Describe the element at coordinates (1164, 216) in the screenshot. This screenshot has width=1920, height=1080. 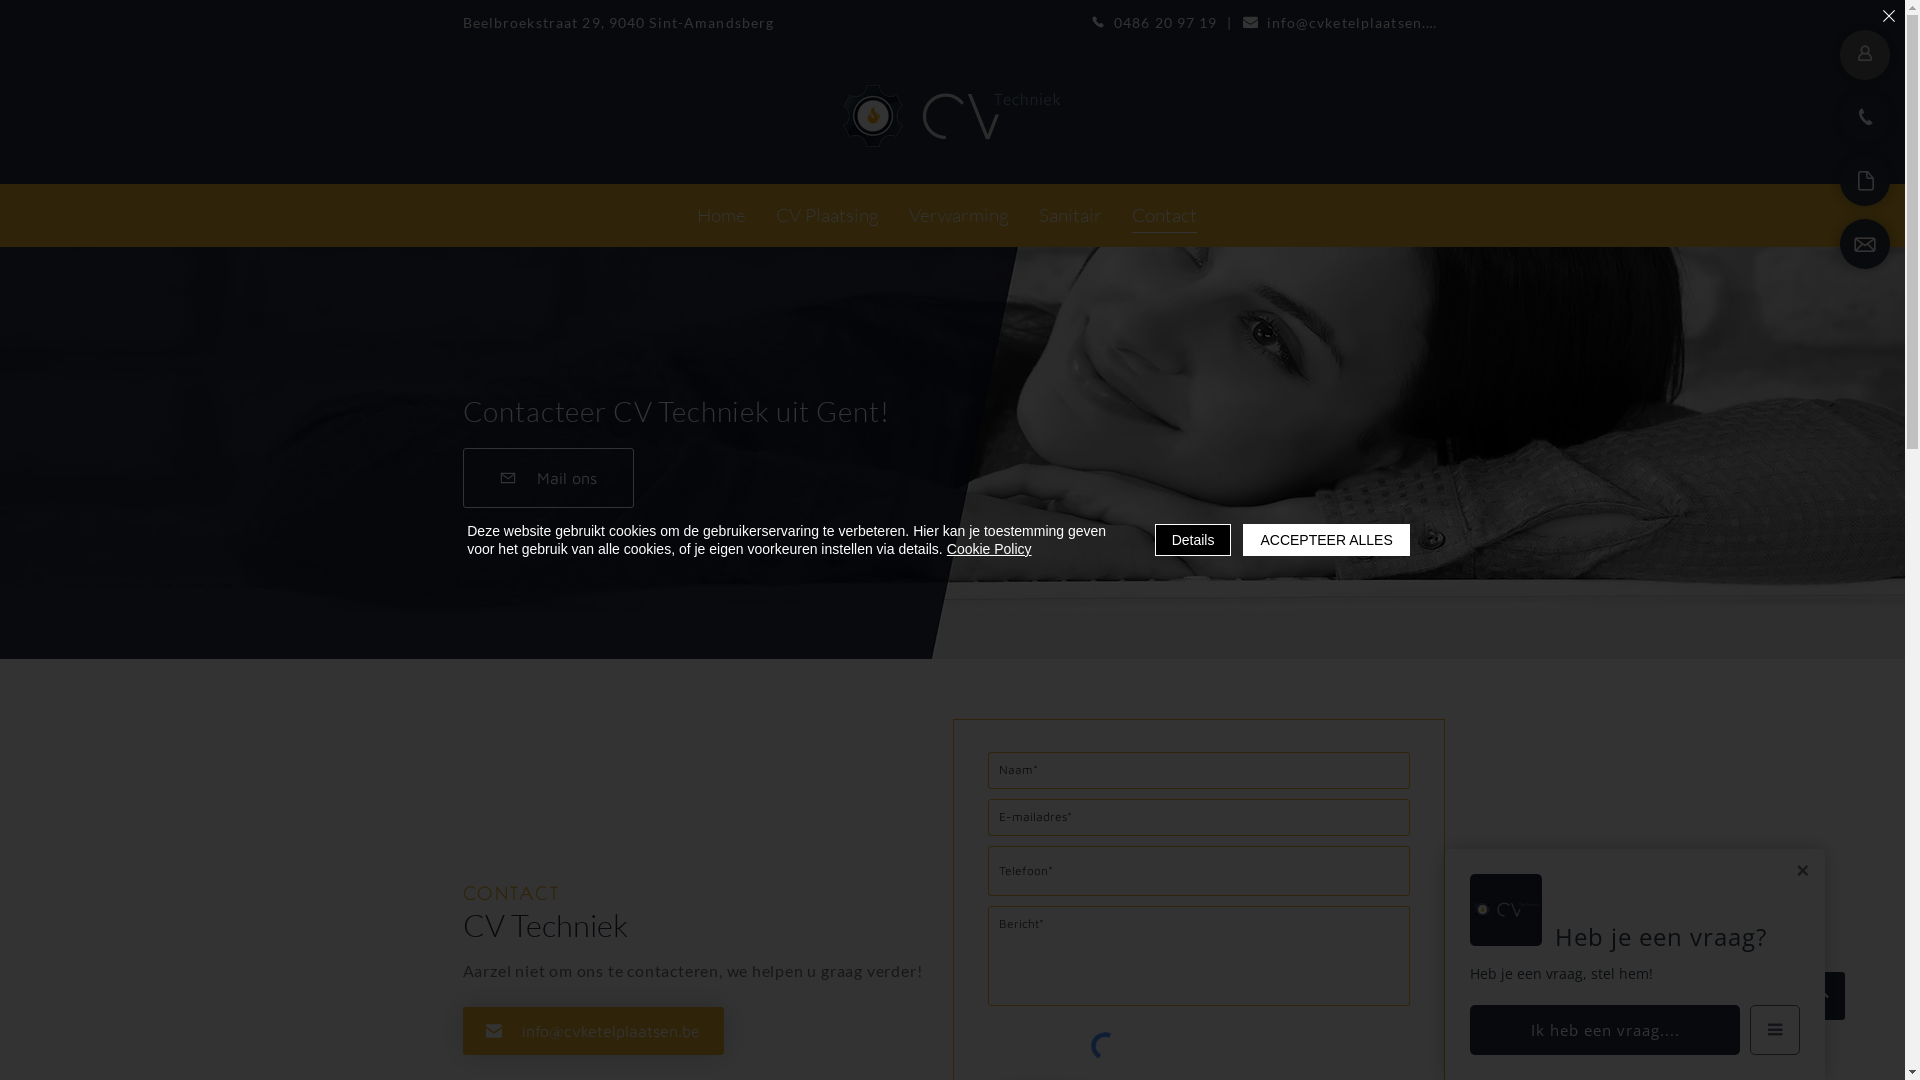
I see `Contact` at that location.